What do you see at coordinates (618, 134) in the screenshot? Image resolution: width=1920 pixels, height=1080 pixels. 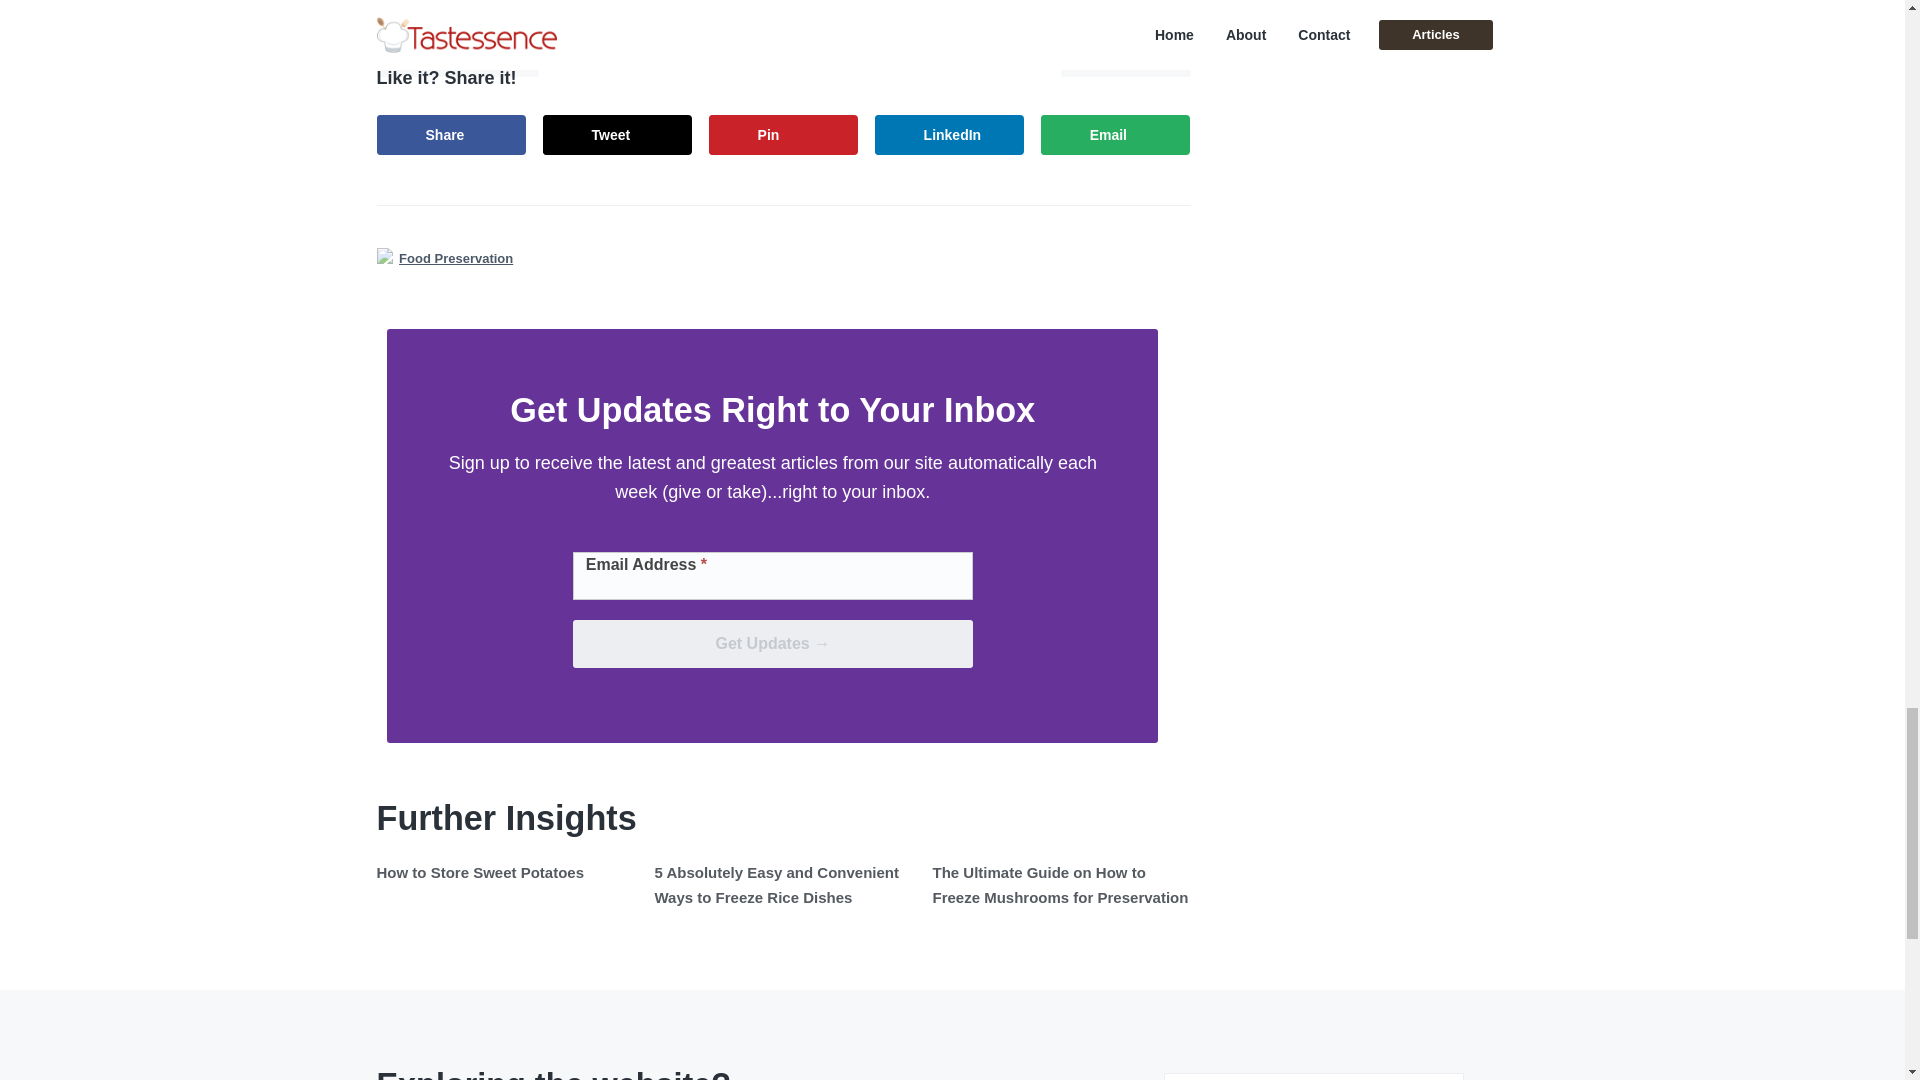 I see `Share on X` at bounding box center [618, 134].